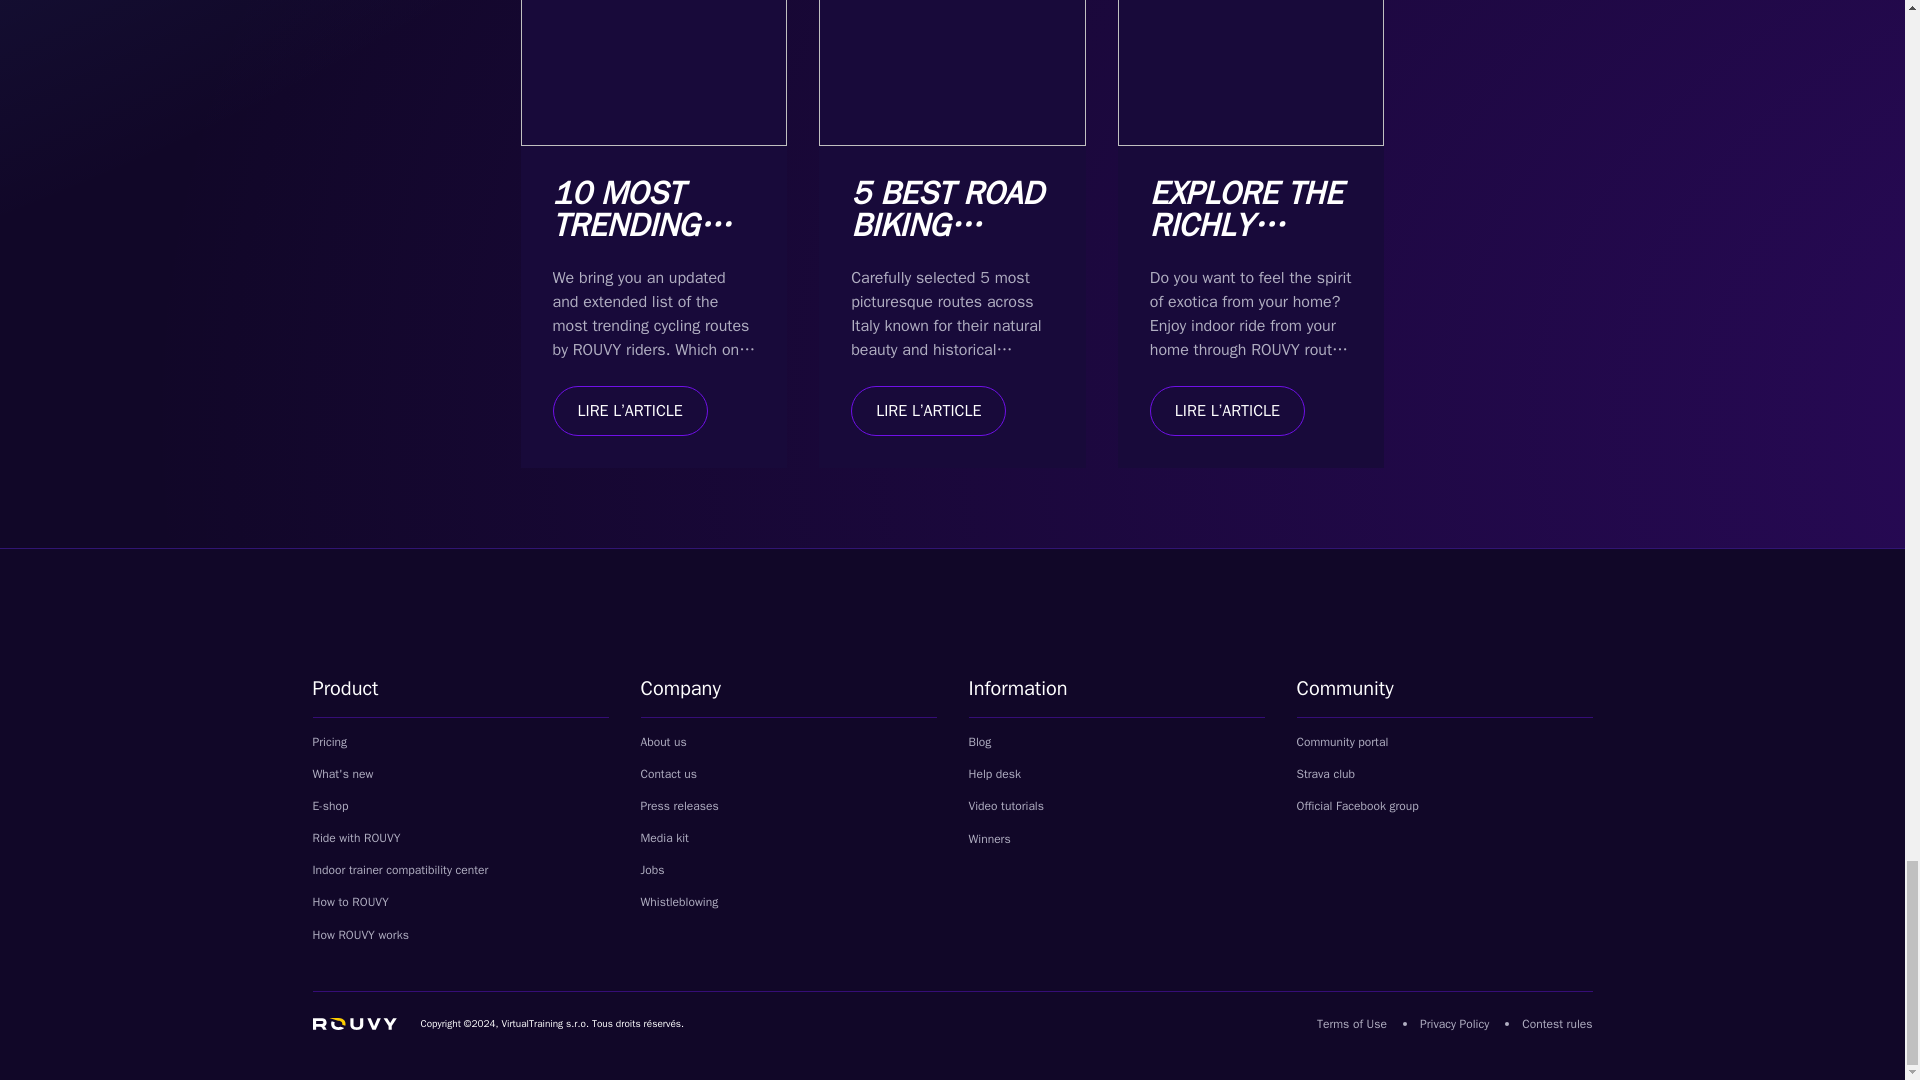 The image size is (1920, 1080). I want to click on Contact us, so click(668, 773).